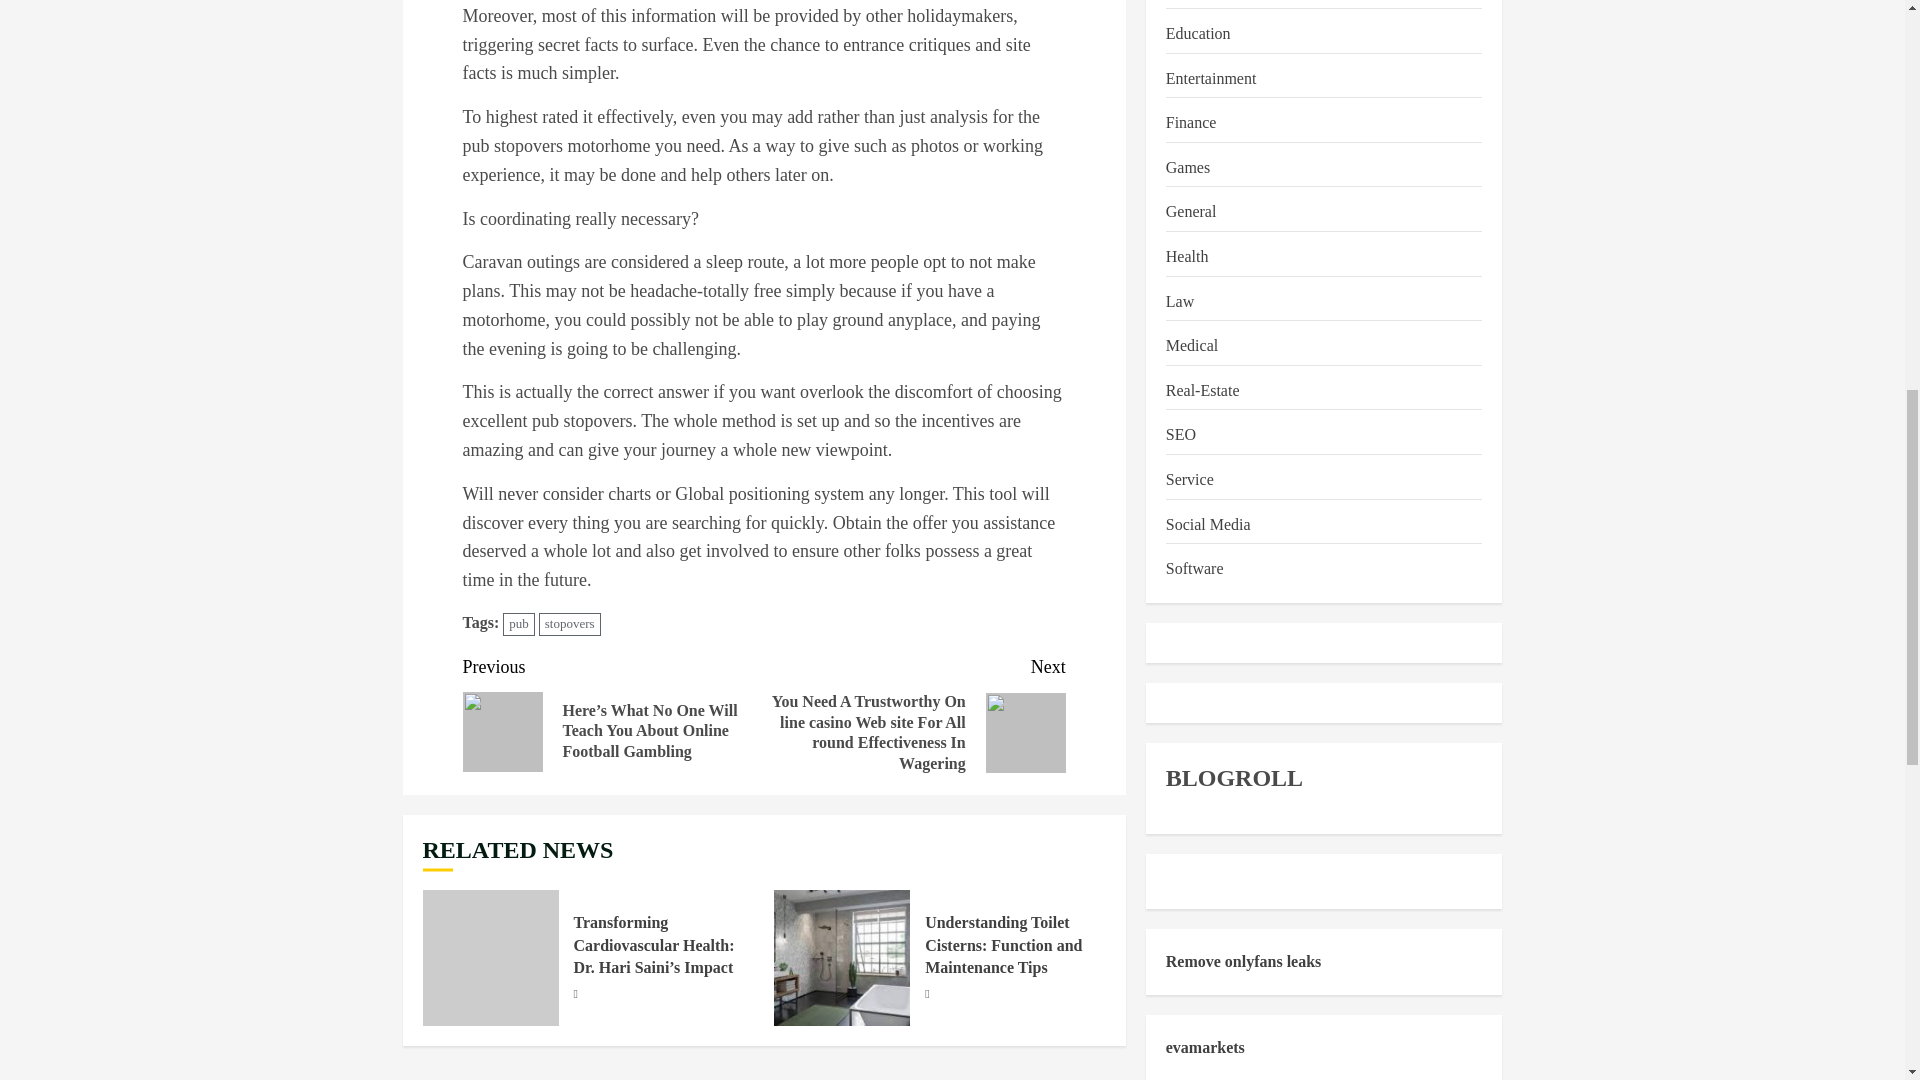 This screenshot has height=1080, width=1920. Describe the element at coordinates (1191, 212) in the screenshot. I see `General` at that location.